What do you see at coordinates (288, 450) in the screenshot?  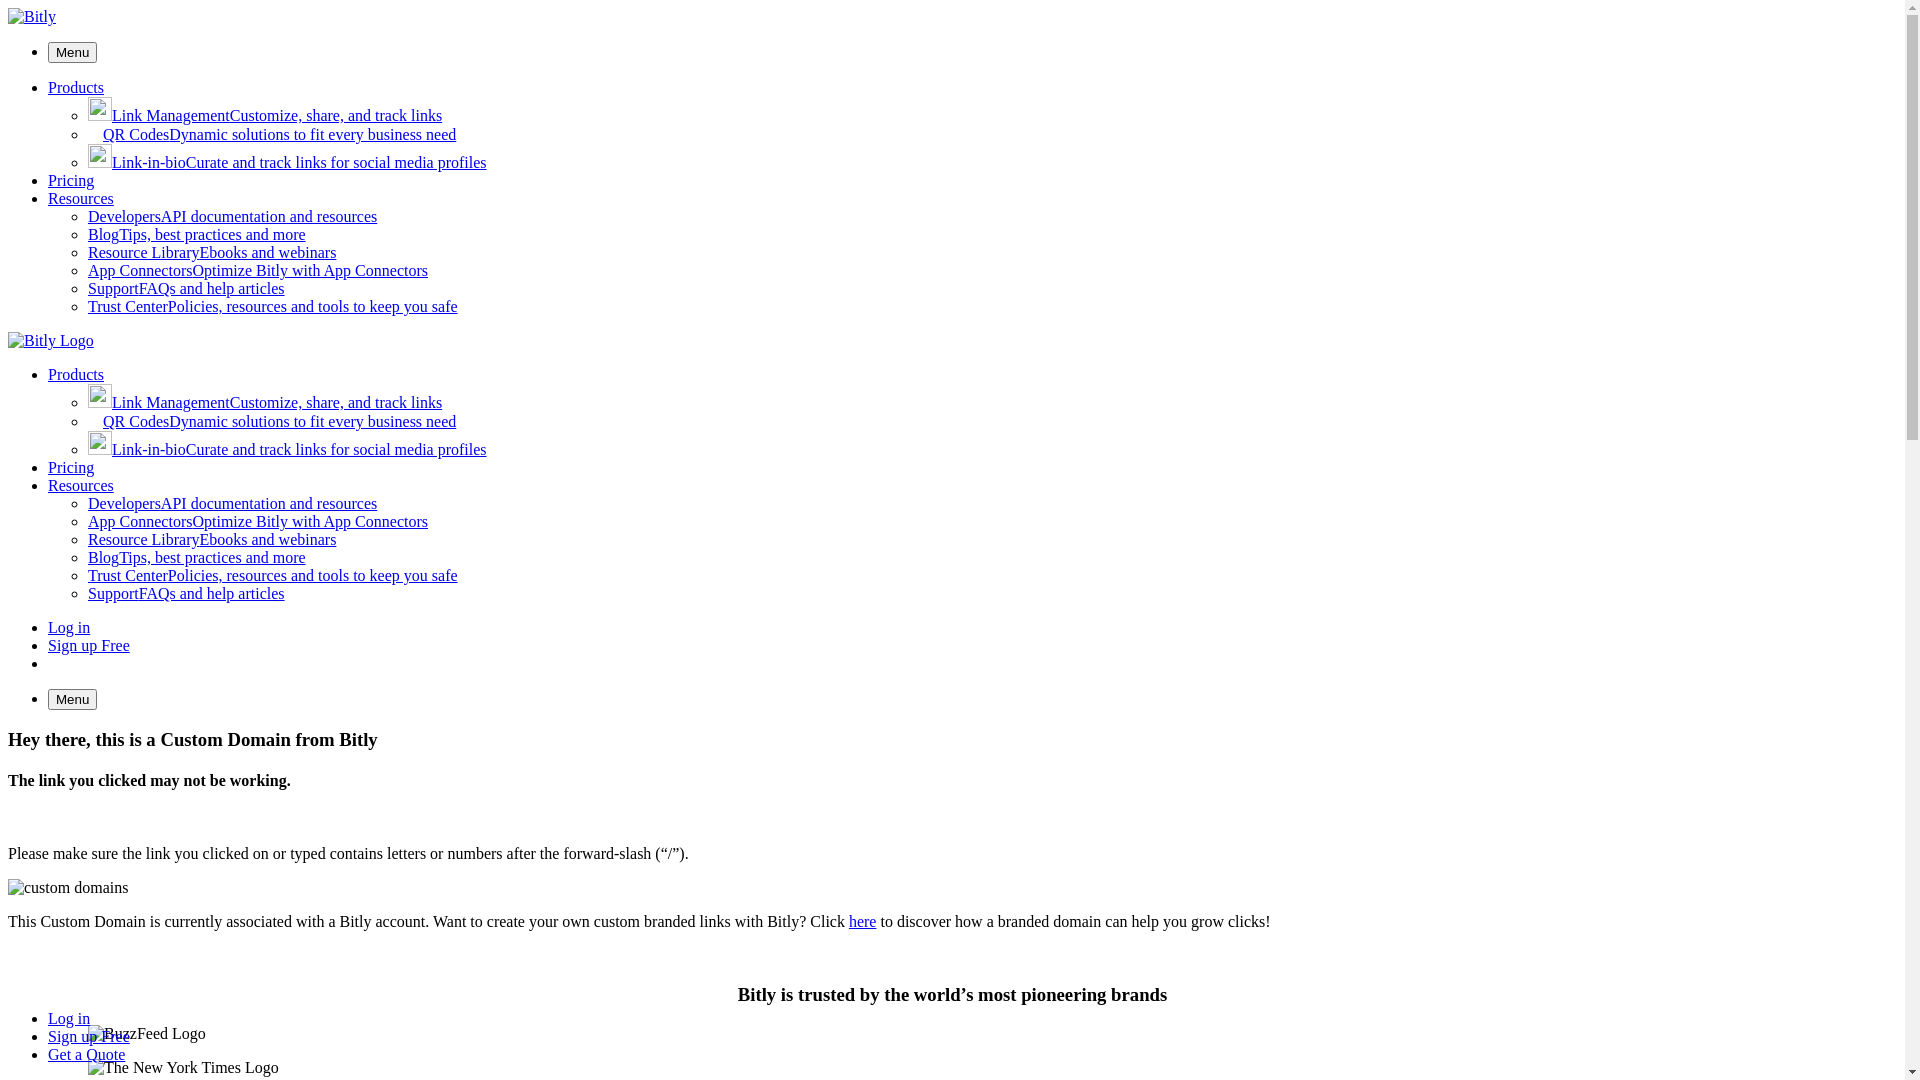 I see `Link-in-bioCurate and track links for social media profiles` at bounding box center [288, 450].